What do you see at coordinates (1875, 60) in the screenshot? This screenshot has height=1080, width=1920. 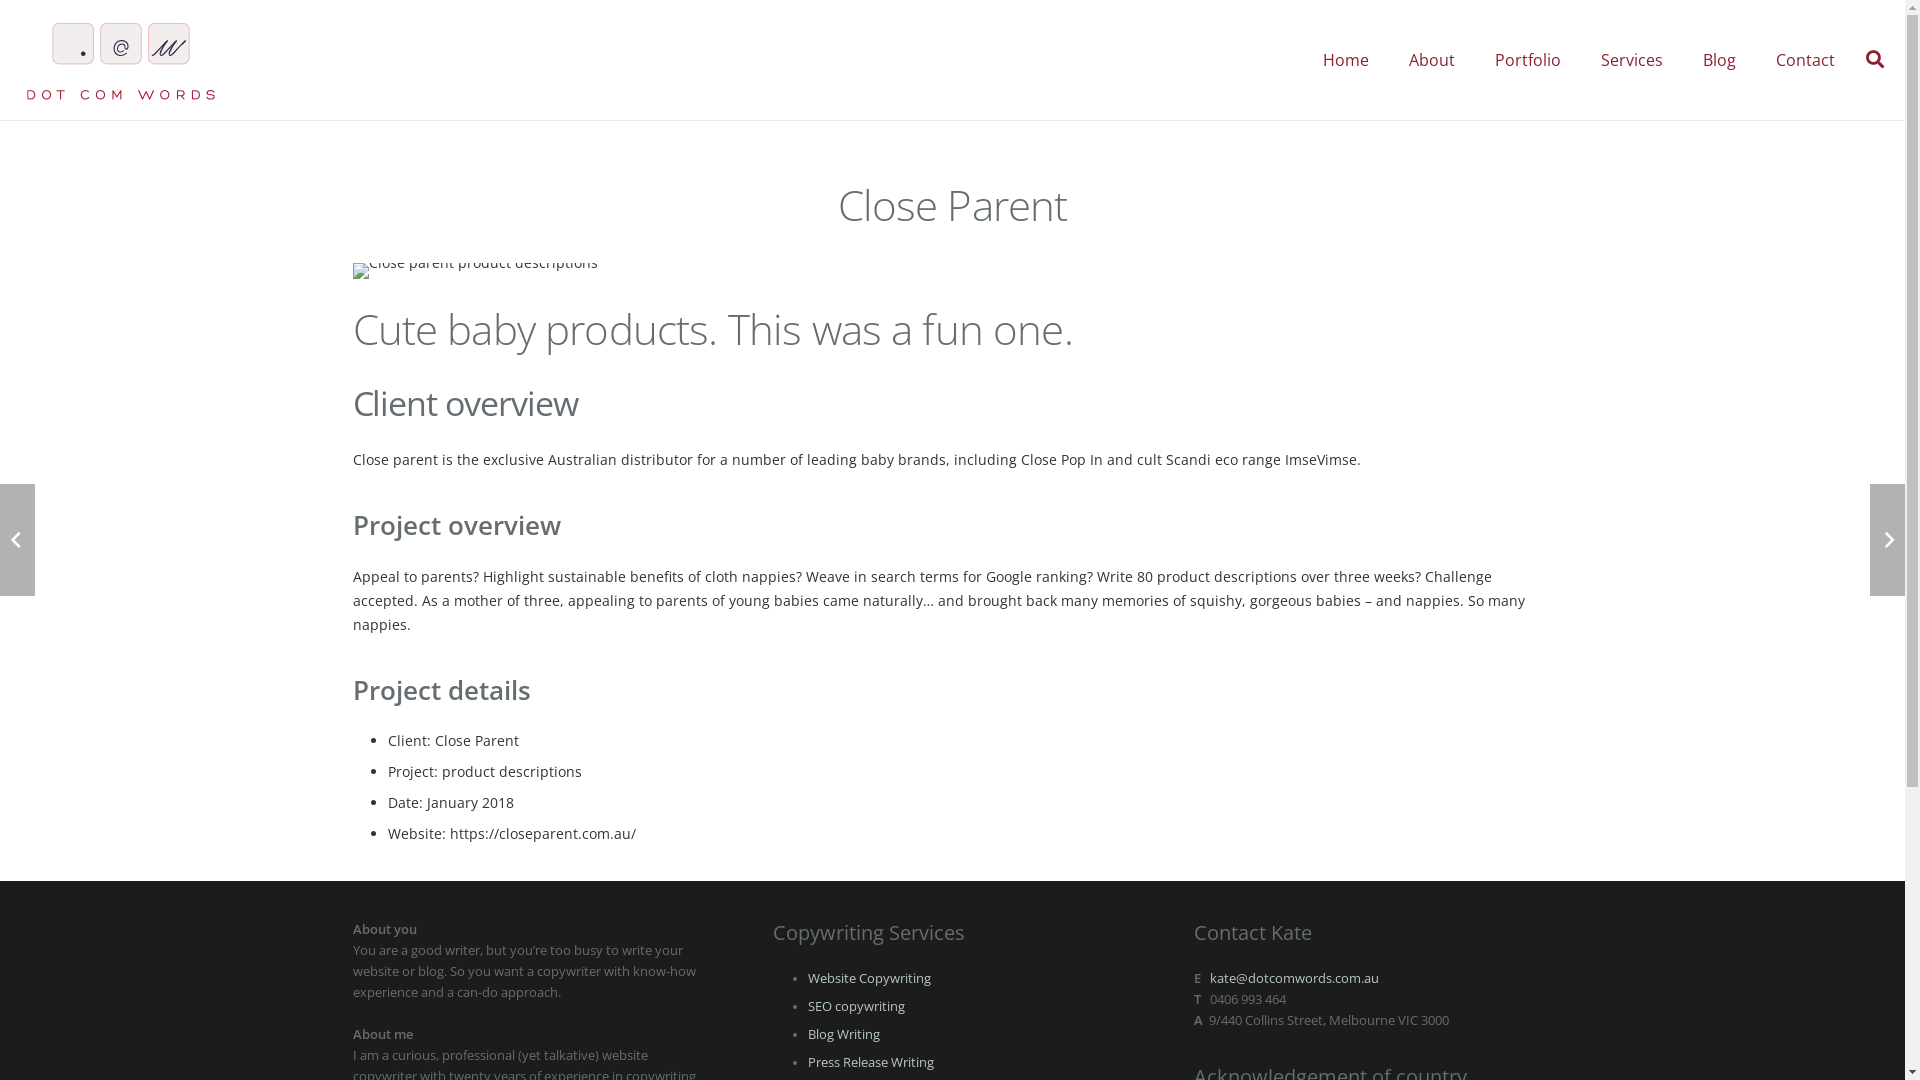 I see `Search` at bounding box center [1875, 60].